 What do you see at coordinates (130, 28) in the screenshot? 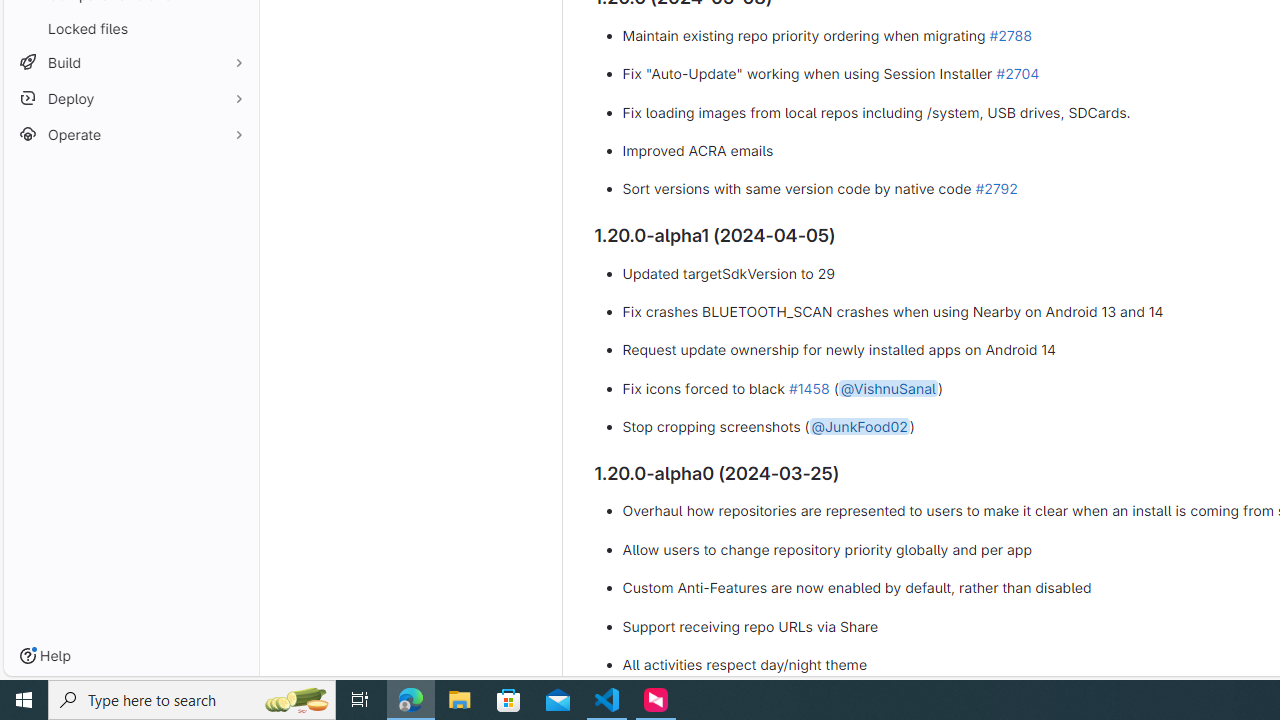
I see `Locked files` at bounding box center [130, 28].